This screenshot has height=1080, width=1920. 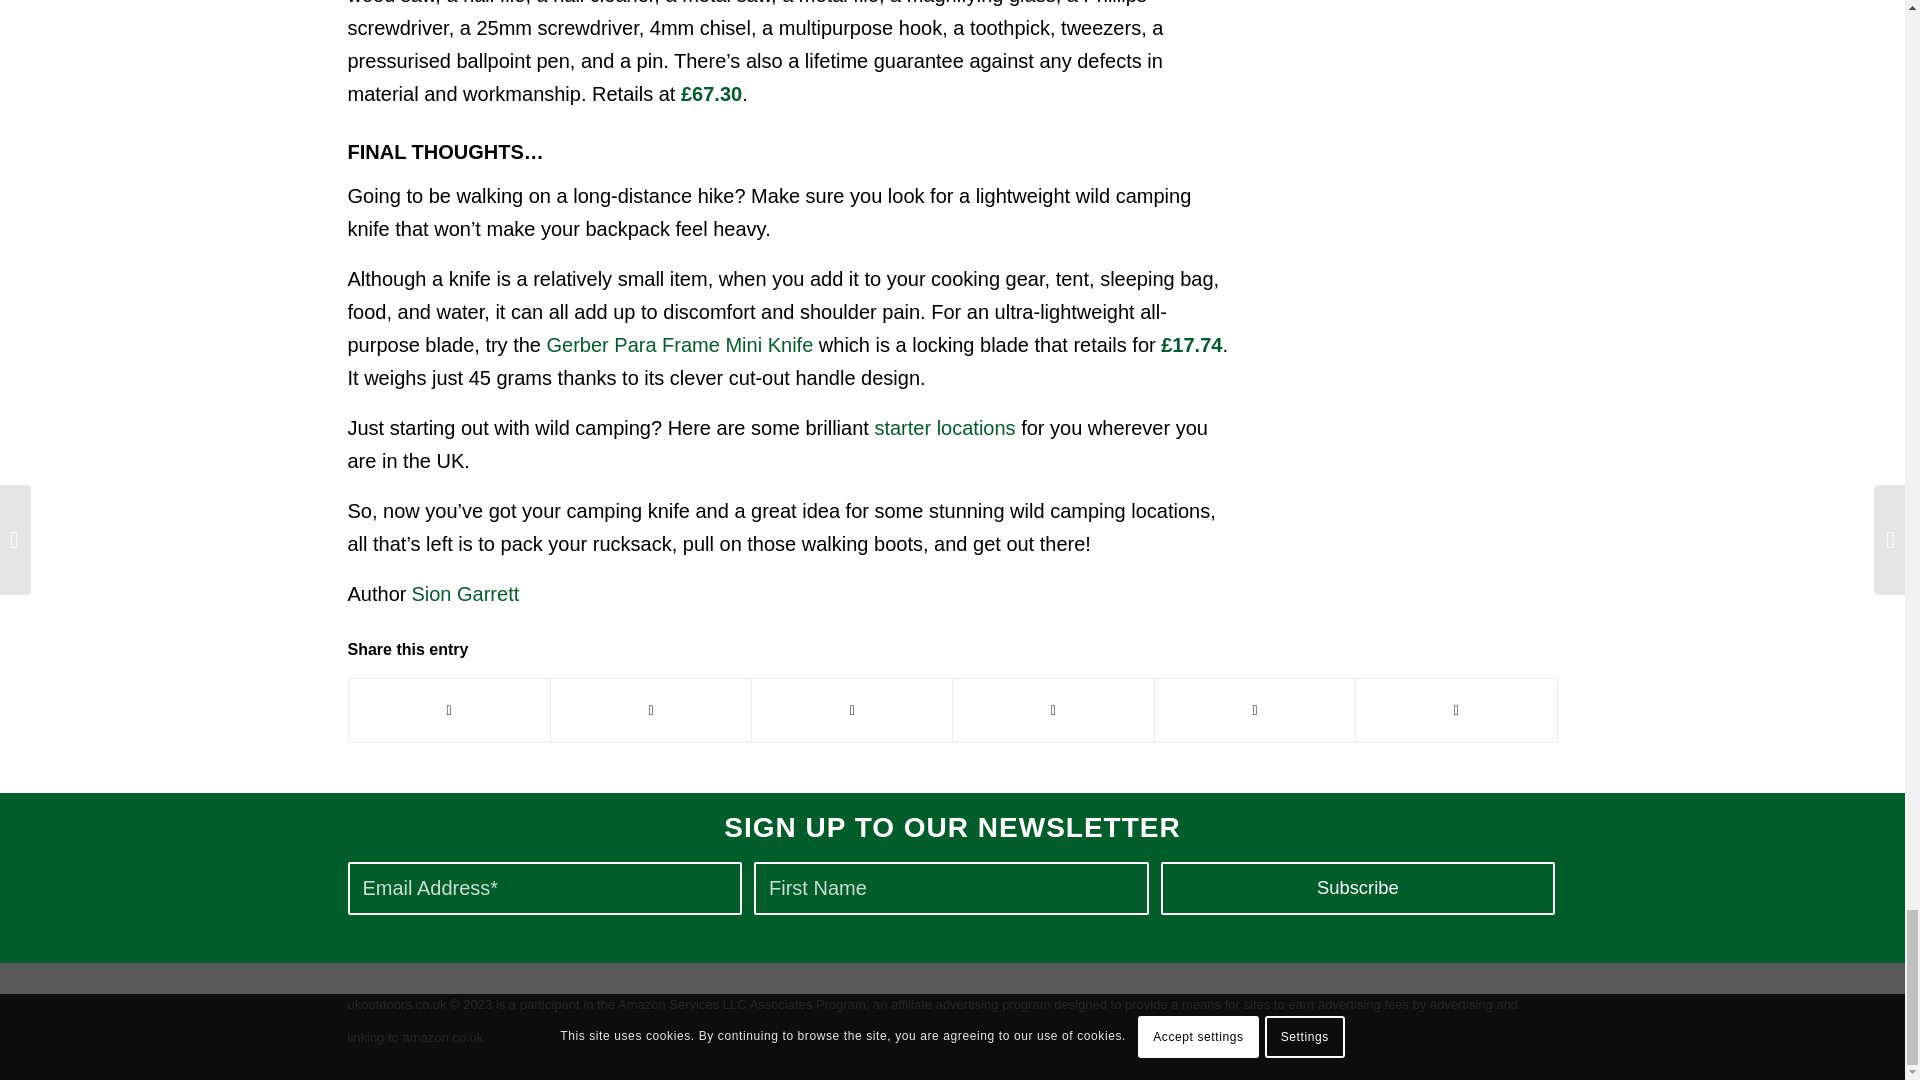 What do you see at coordinates (680, 344) in the screenshot?
I see `Gerber Para Frame Mini Knife` at bounding box center [680, 344].